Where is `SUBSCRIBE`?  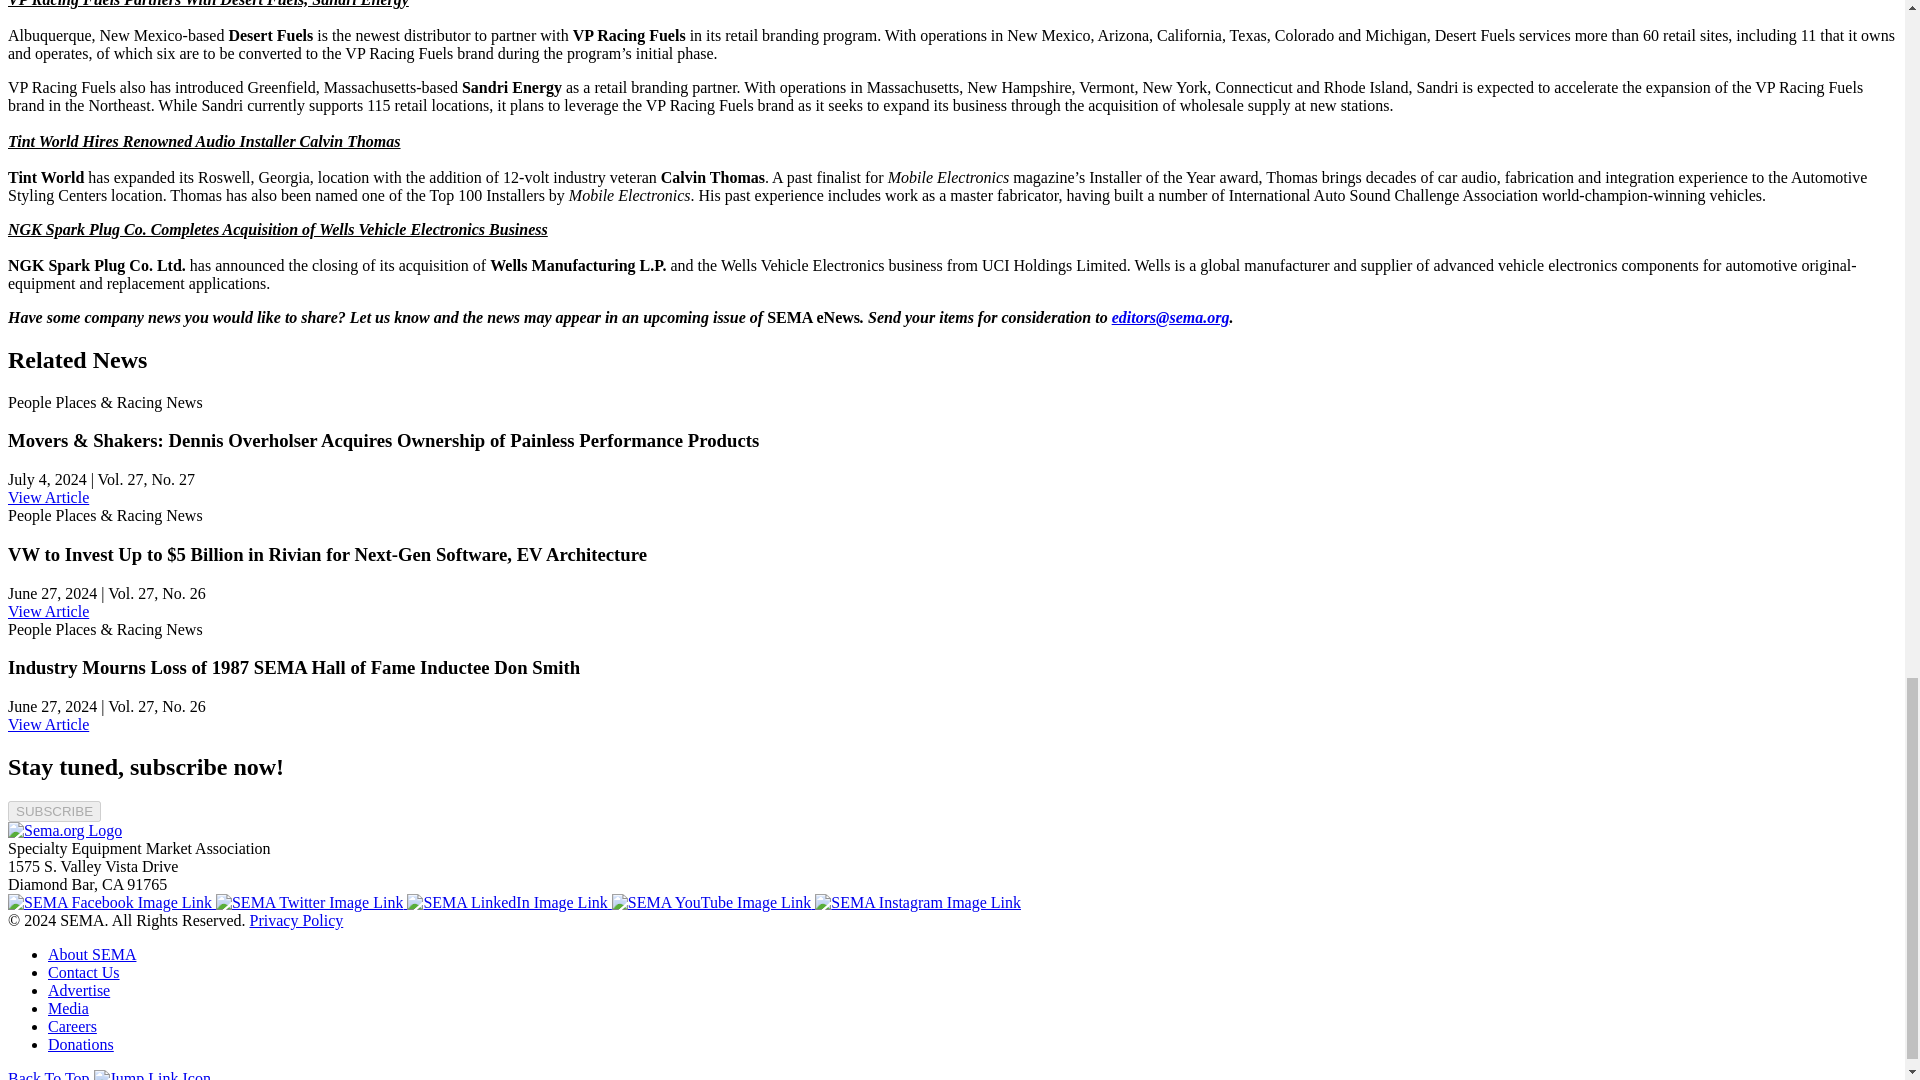
SUBSCRIBE is located at coordinates (54, 811).